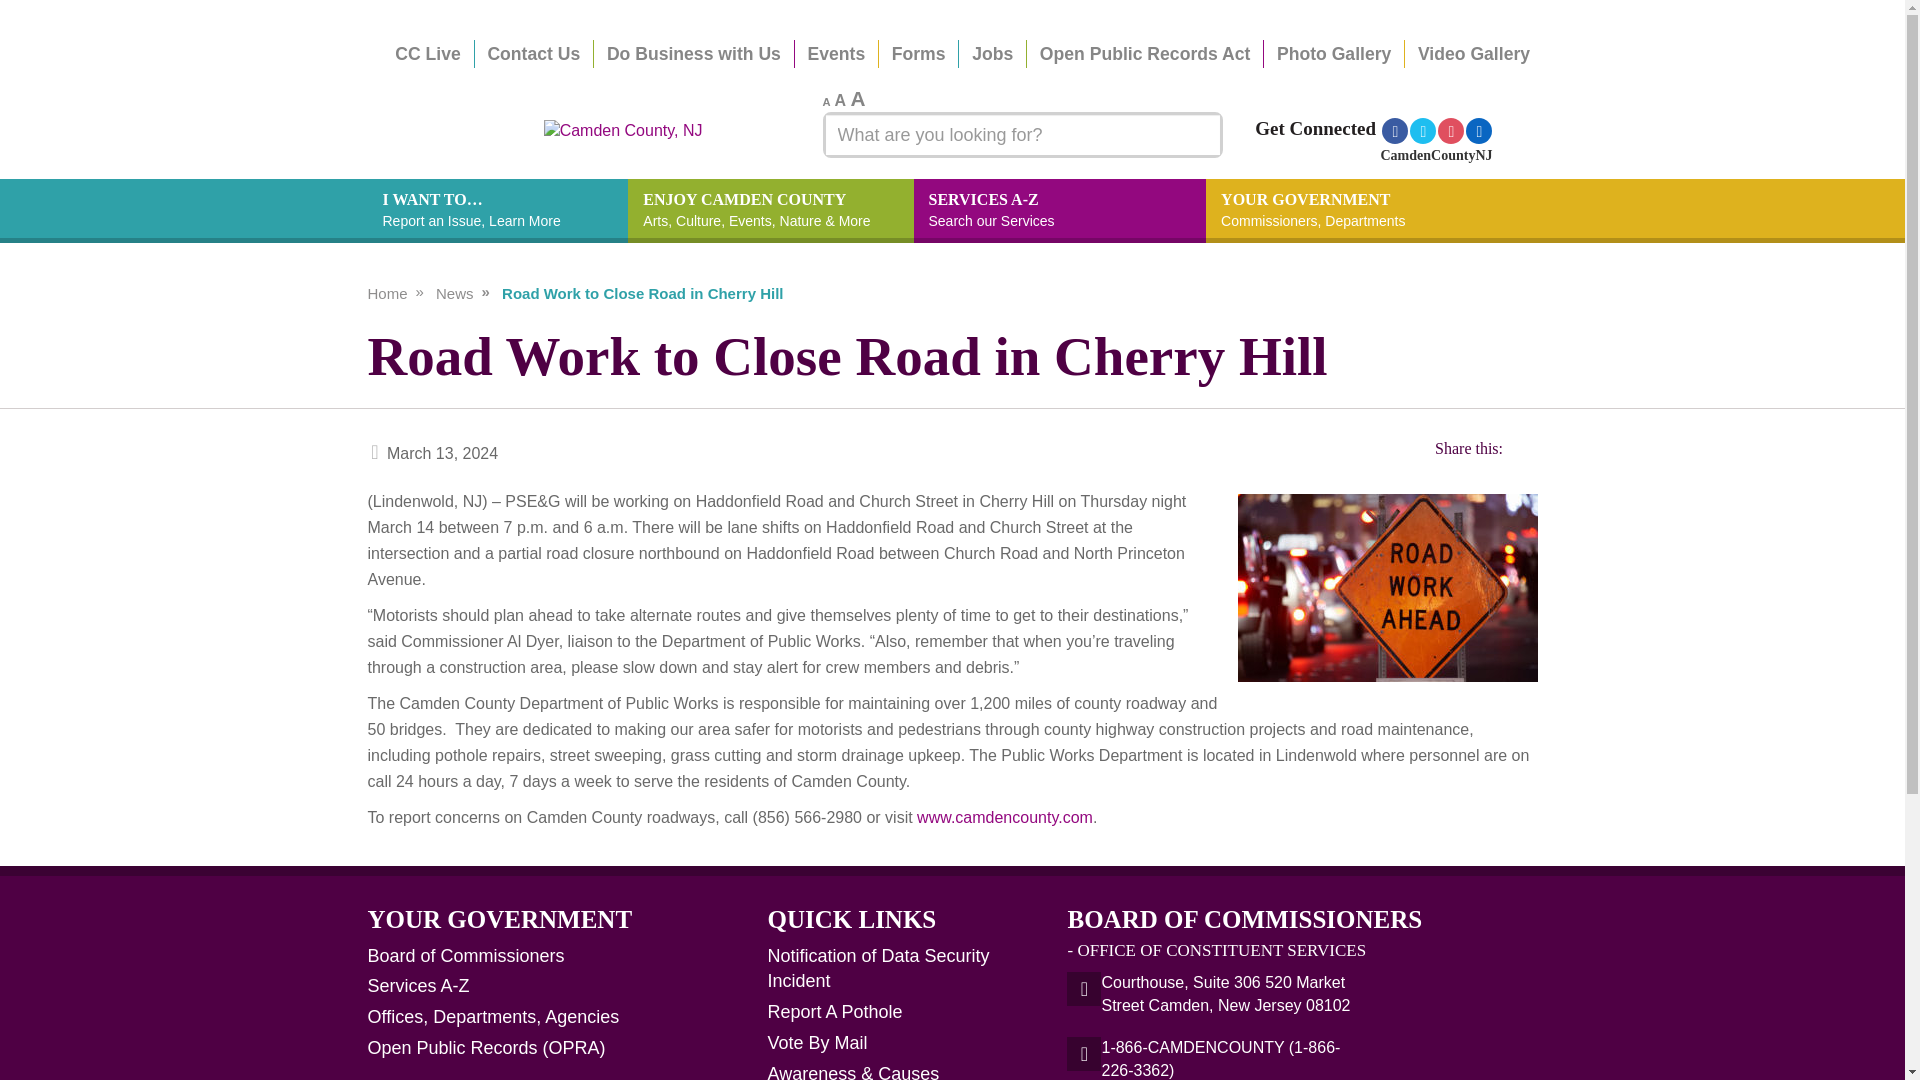 This screenshot has width=1920, height=1080. What do you see at coordinates (840, 100) in the screenshot?
I see `Search for:` at bounding box center [840, 100].